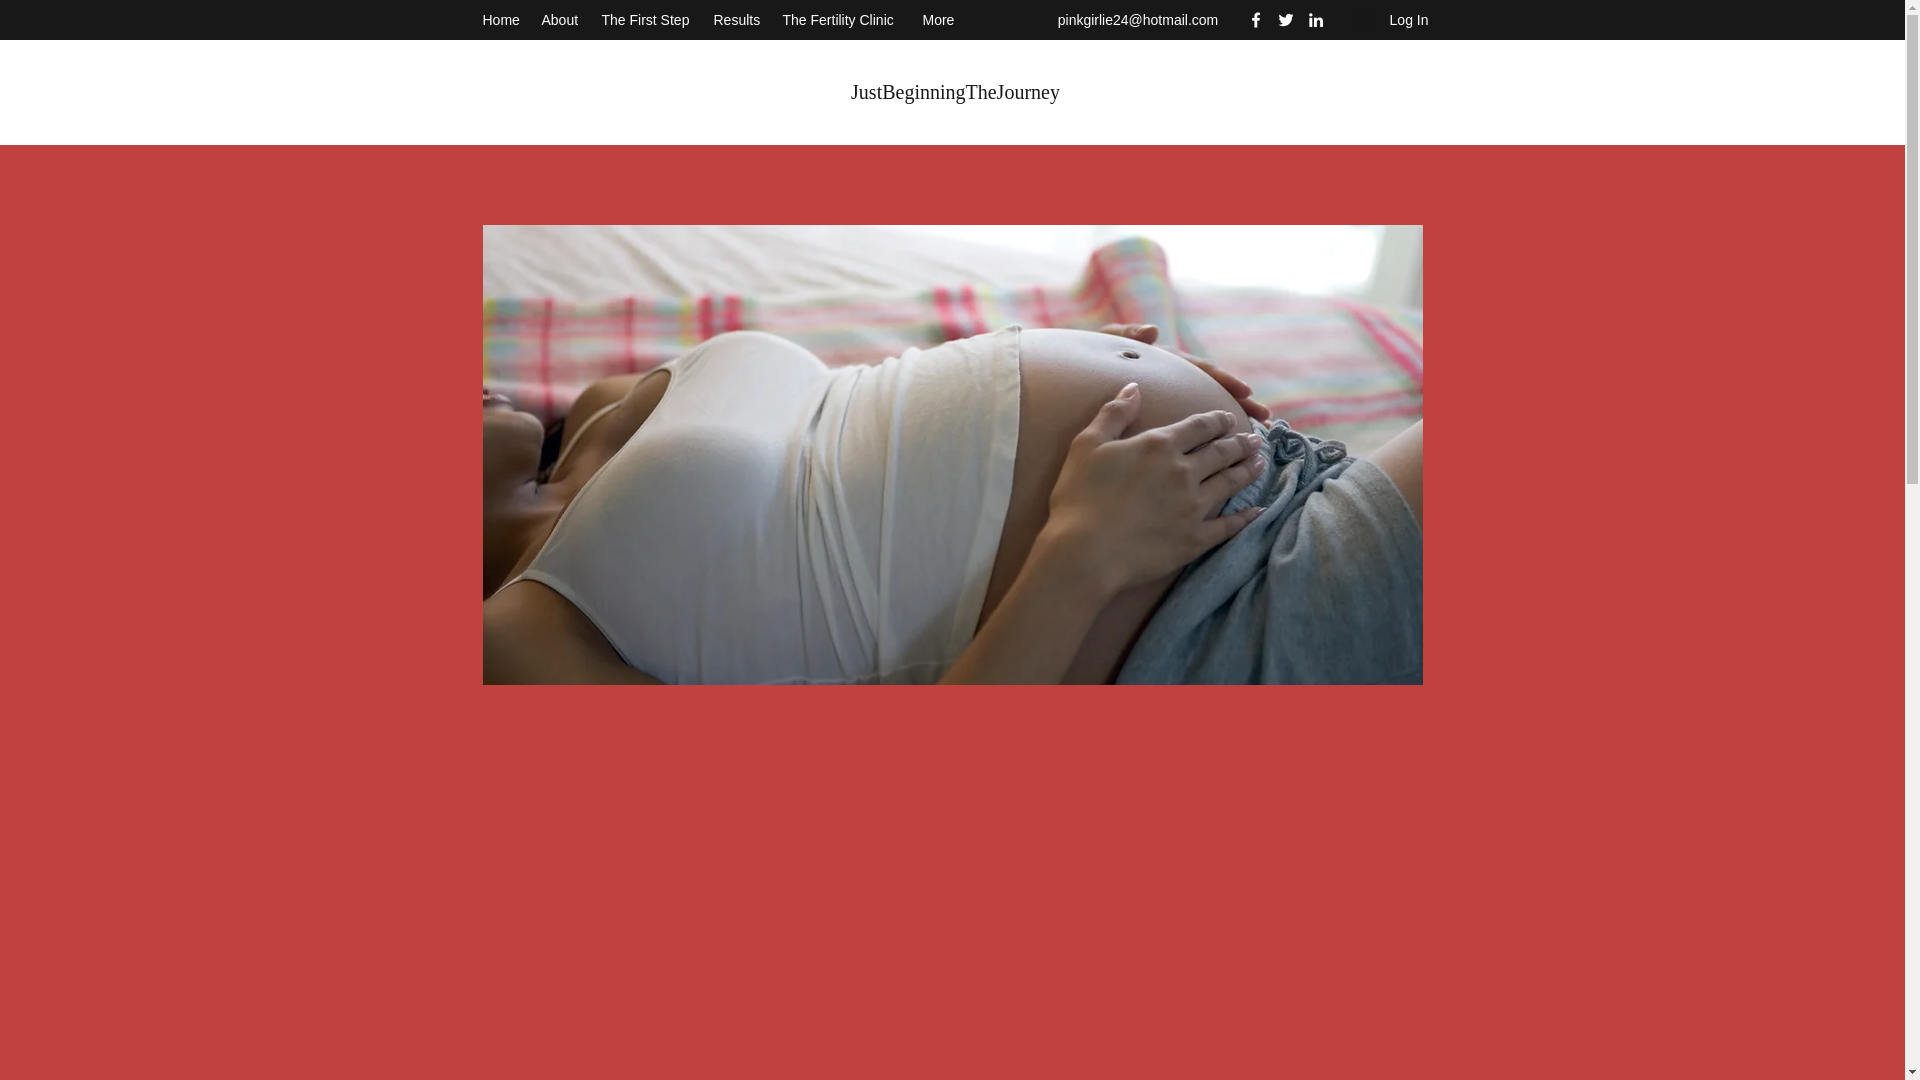 The height and width of the screenshot is (1080, 1920). What do you see at coordinates (738, 20) in the screenshot?
I see `Results` at bounding box center [738, 20].